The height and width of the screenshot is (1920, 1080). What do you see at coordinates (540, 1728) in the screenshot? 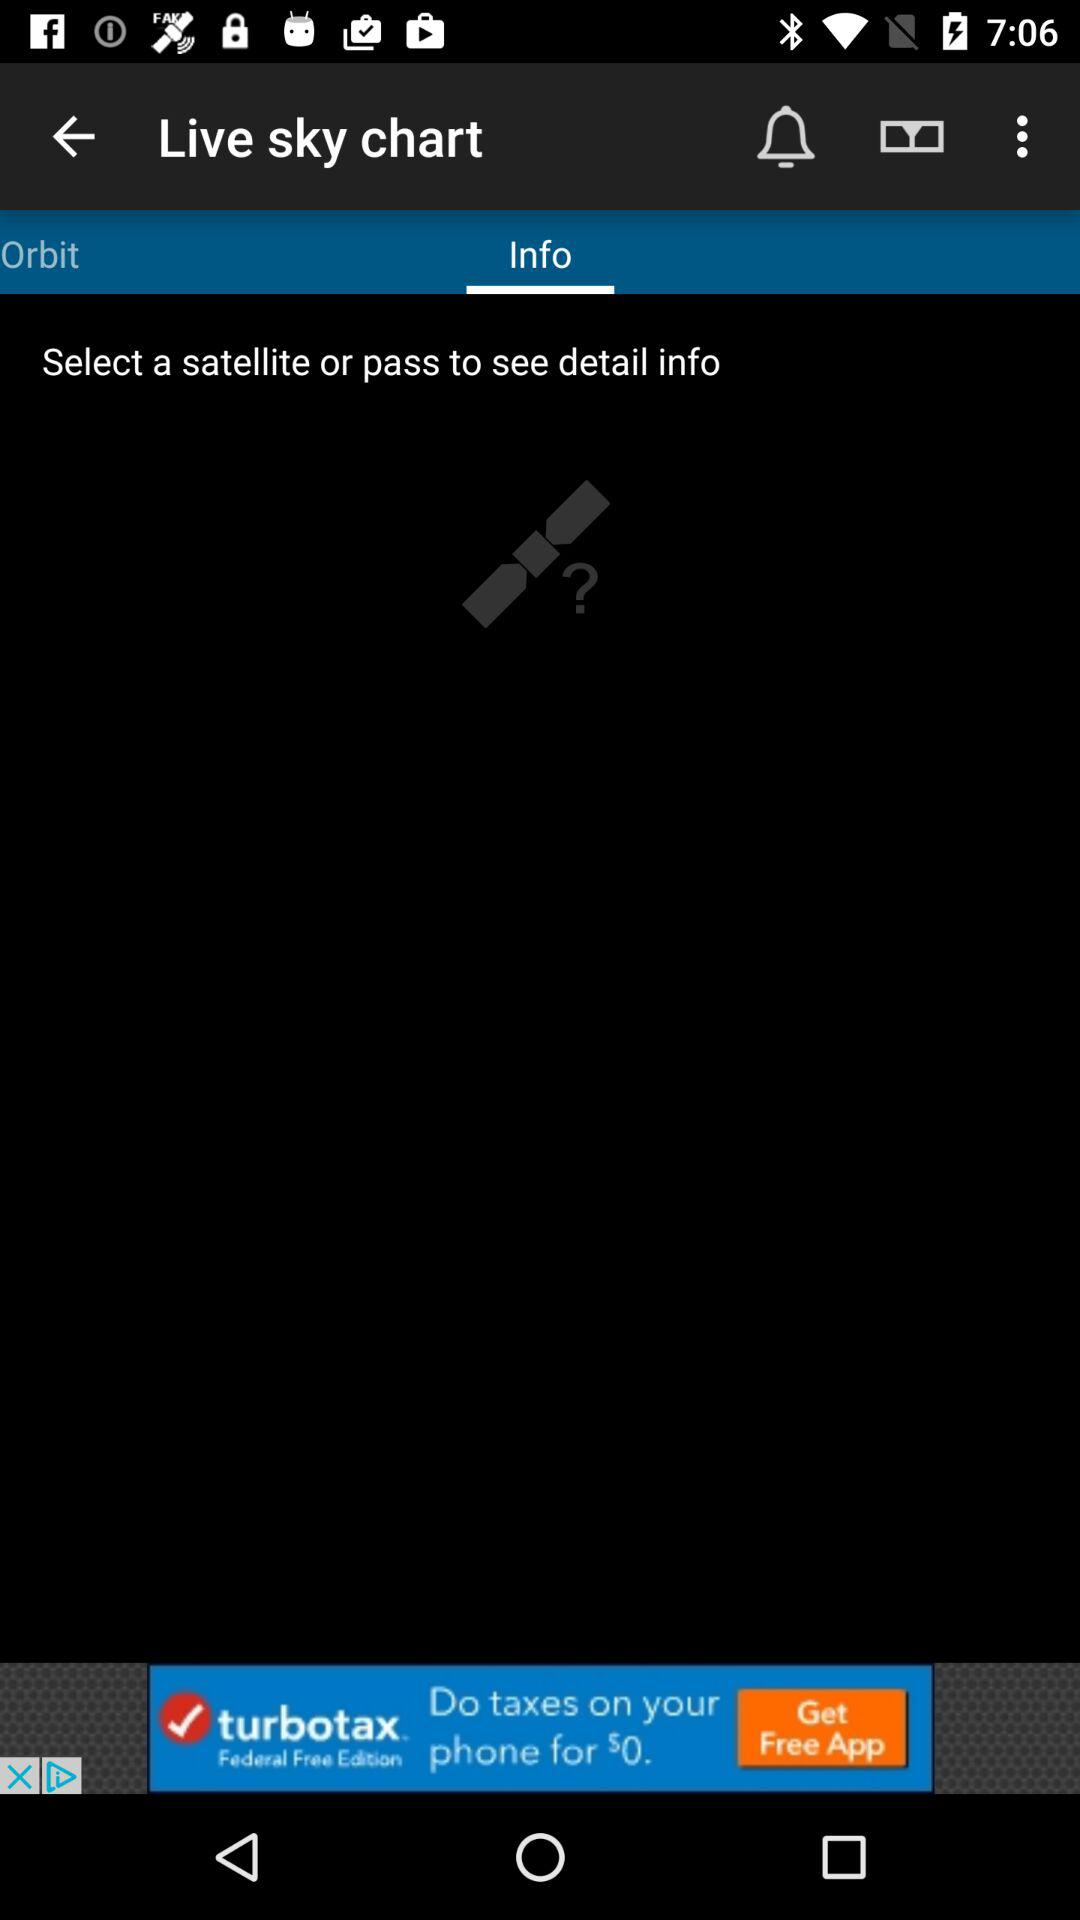
I see `add more` at bounding box center [540, 1728].